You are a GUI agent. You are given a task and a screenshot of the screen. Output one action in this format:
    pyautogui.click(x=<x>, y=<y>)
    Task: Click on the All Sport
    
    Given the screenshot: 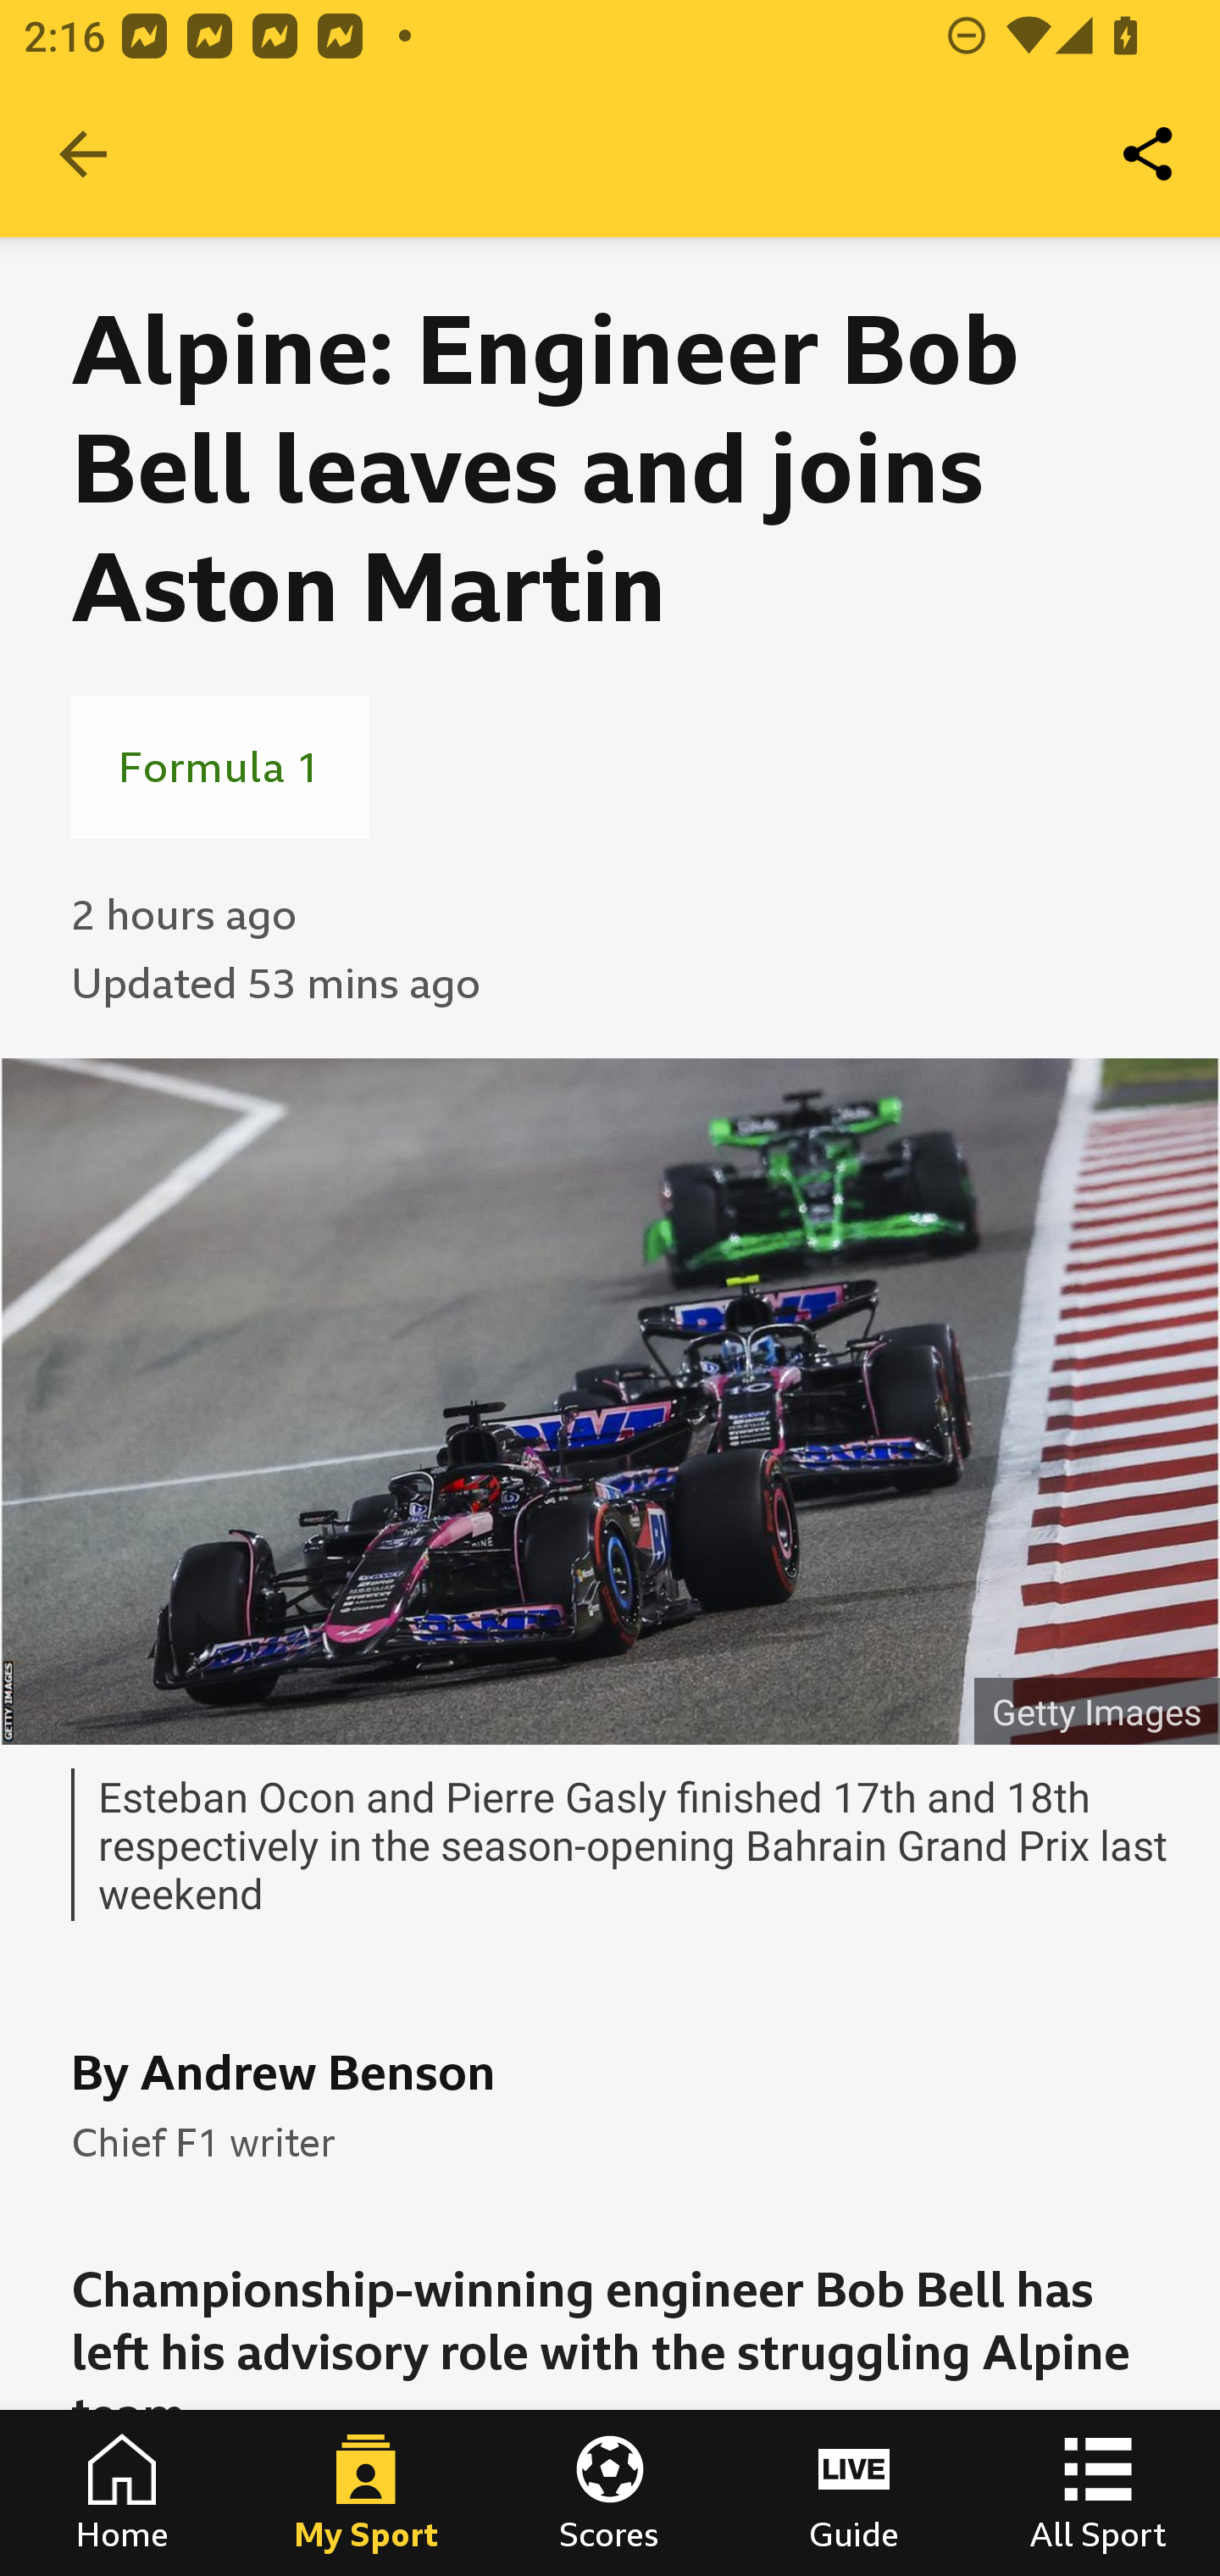 What is the action you would take?
    pyautogui.click(x=1098, y=2493)
    